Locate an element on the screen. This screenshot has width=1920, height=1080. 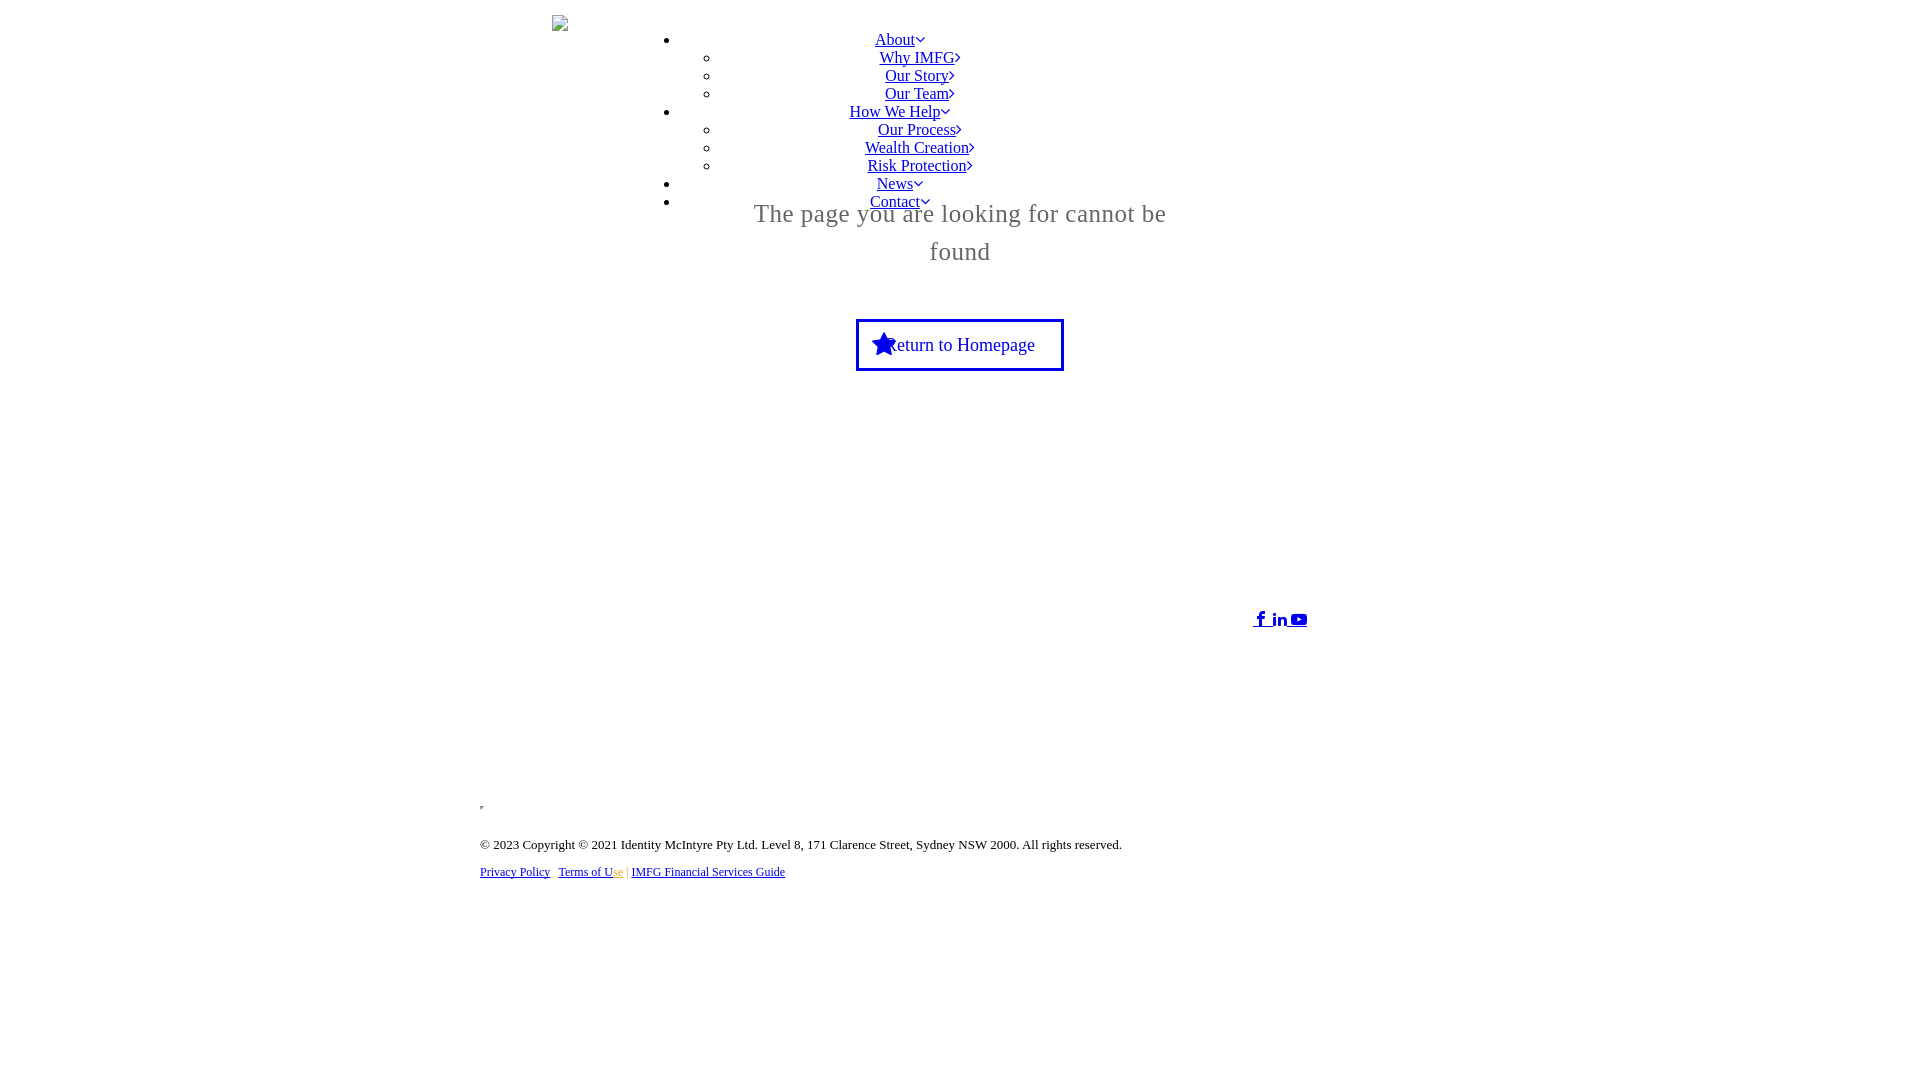
Our Story is located at coordinates (920, 76).